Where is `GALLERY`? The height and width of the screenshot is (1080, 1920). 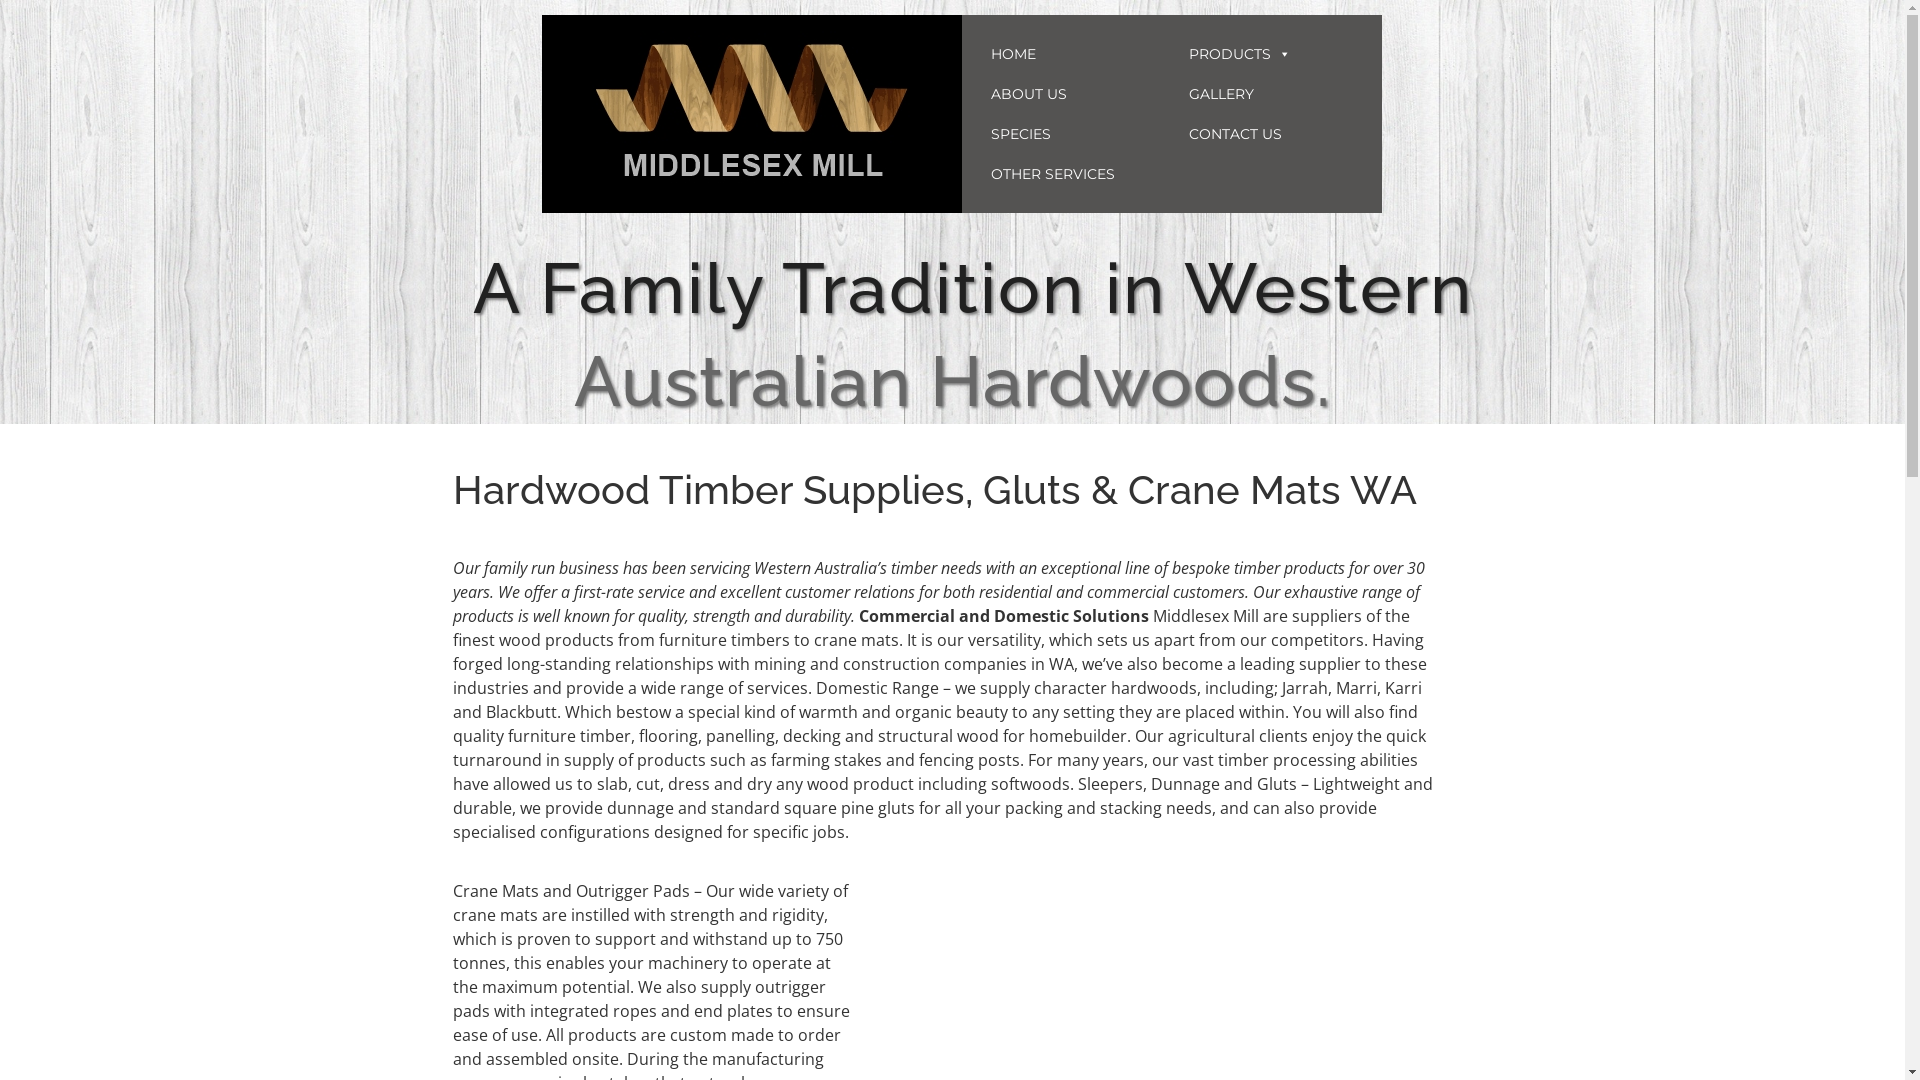 GALLERY is located at coordinates (1271, 94).